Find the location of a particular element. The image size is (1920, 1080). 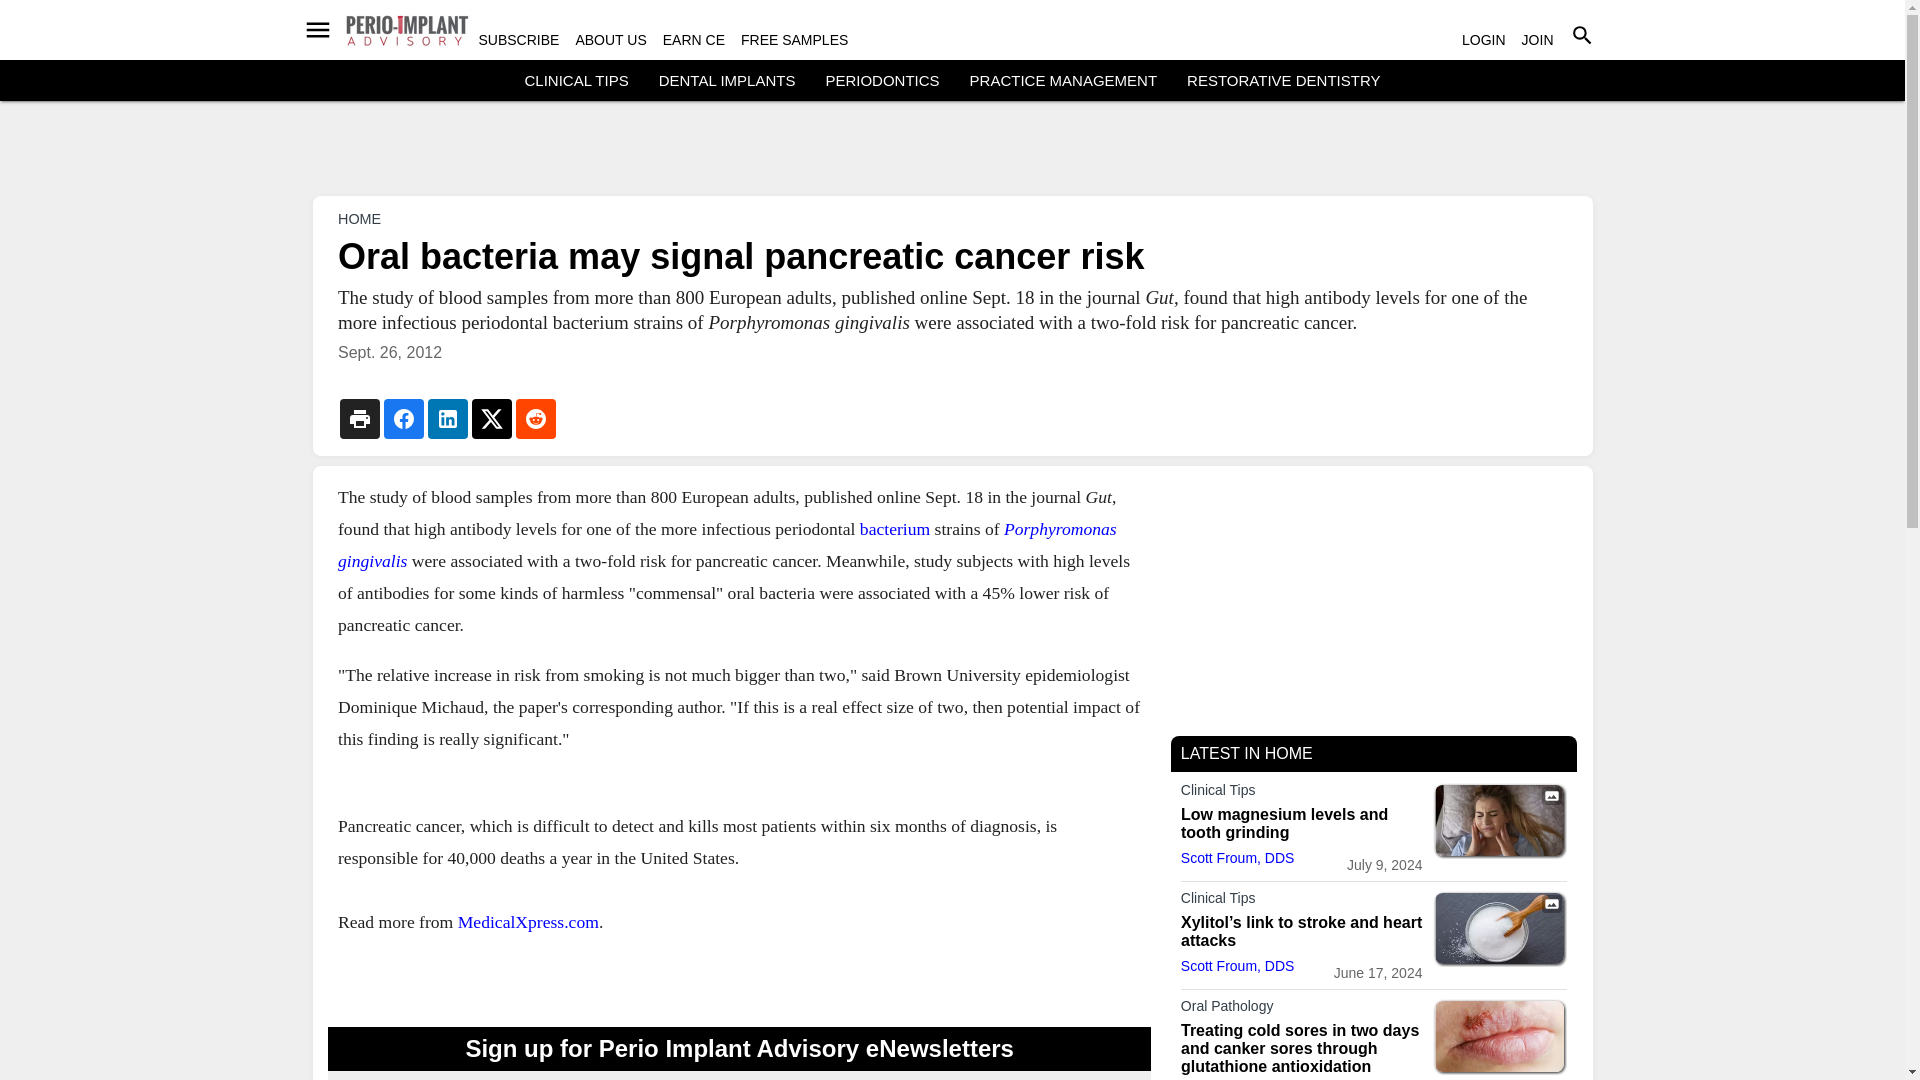

RESTORATIVE DENTISTRY is located at coordinates (1283, 80).